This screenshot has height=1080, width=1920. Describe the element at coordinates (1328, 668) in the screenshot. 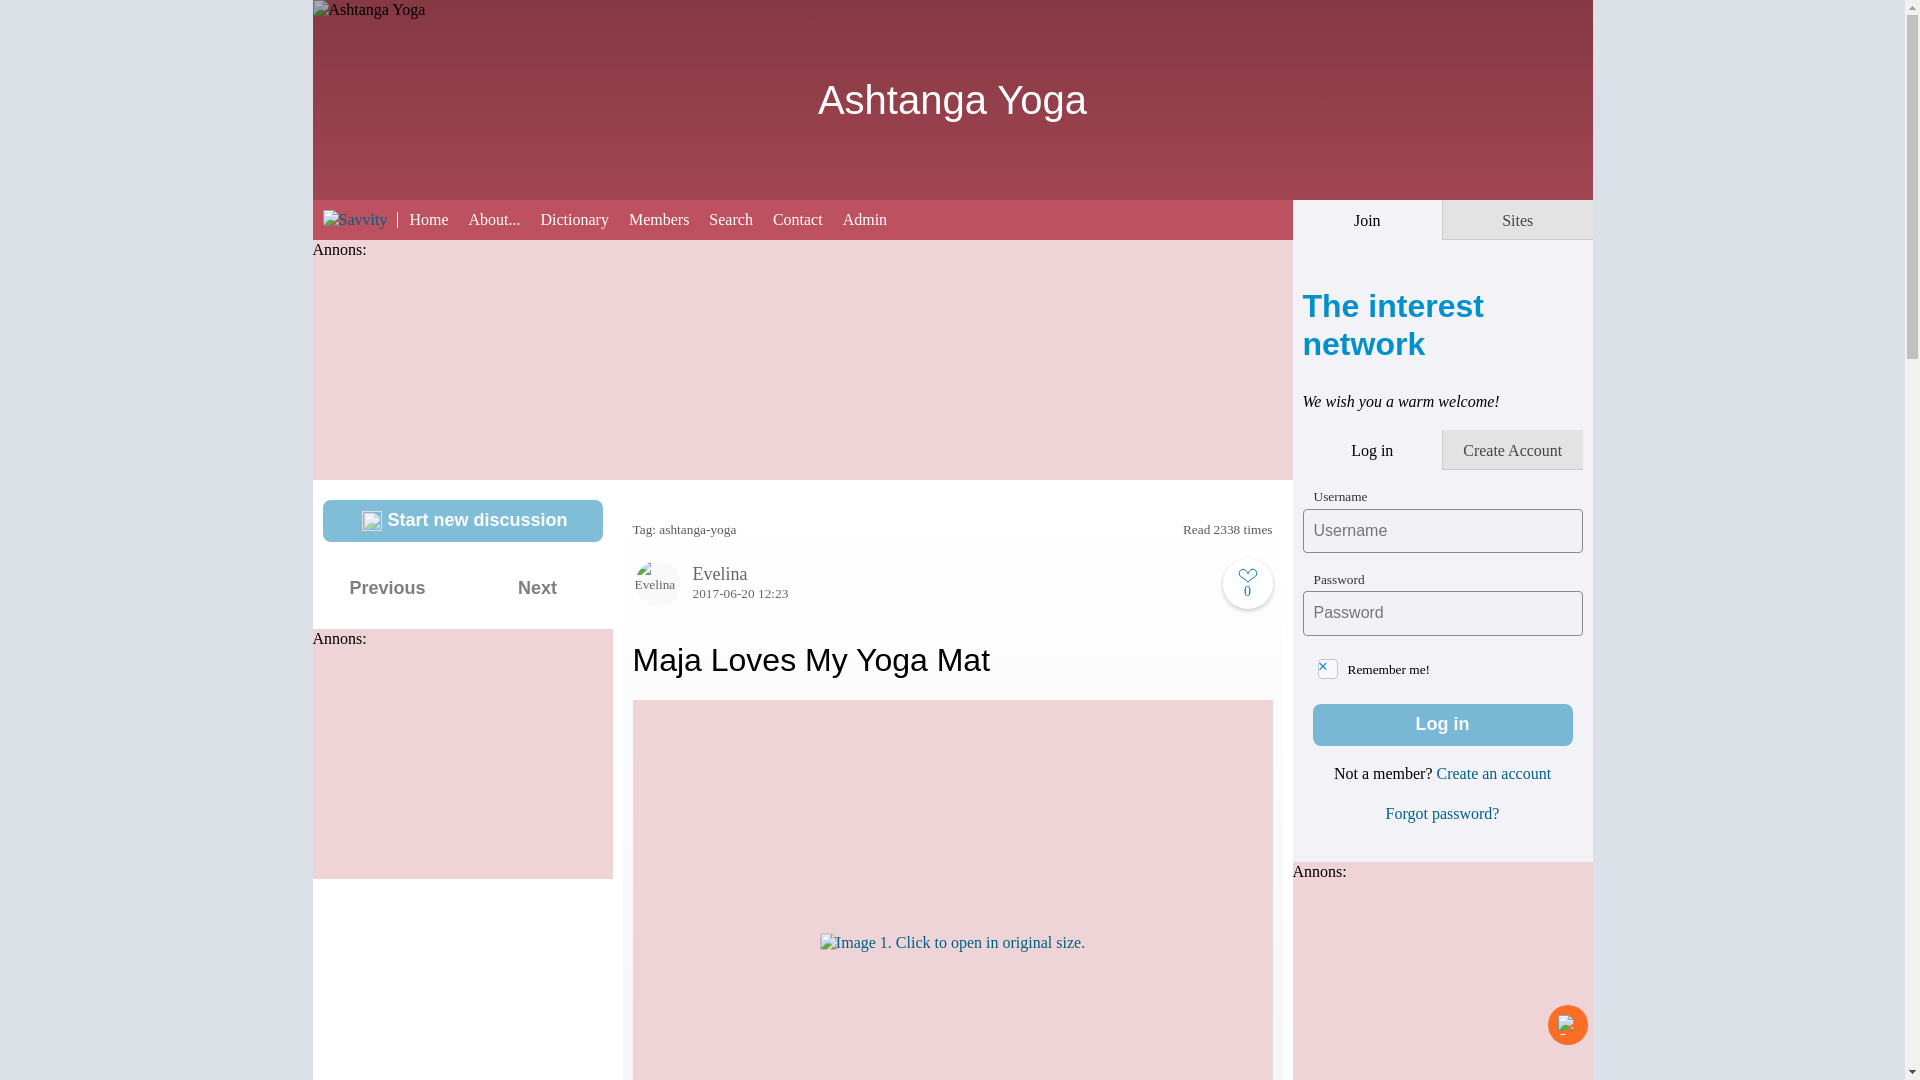

I see `on` at that location.